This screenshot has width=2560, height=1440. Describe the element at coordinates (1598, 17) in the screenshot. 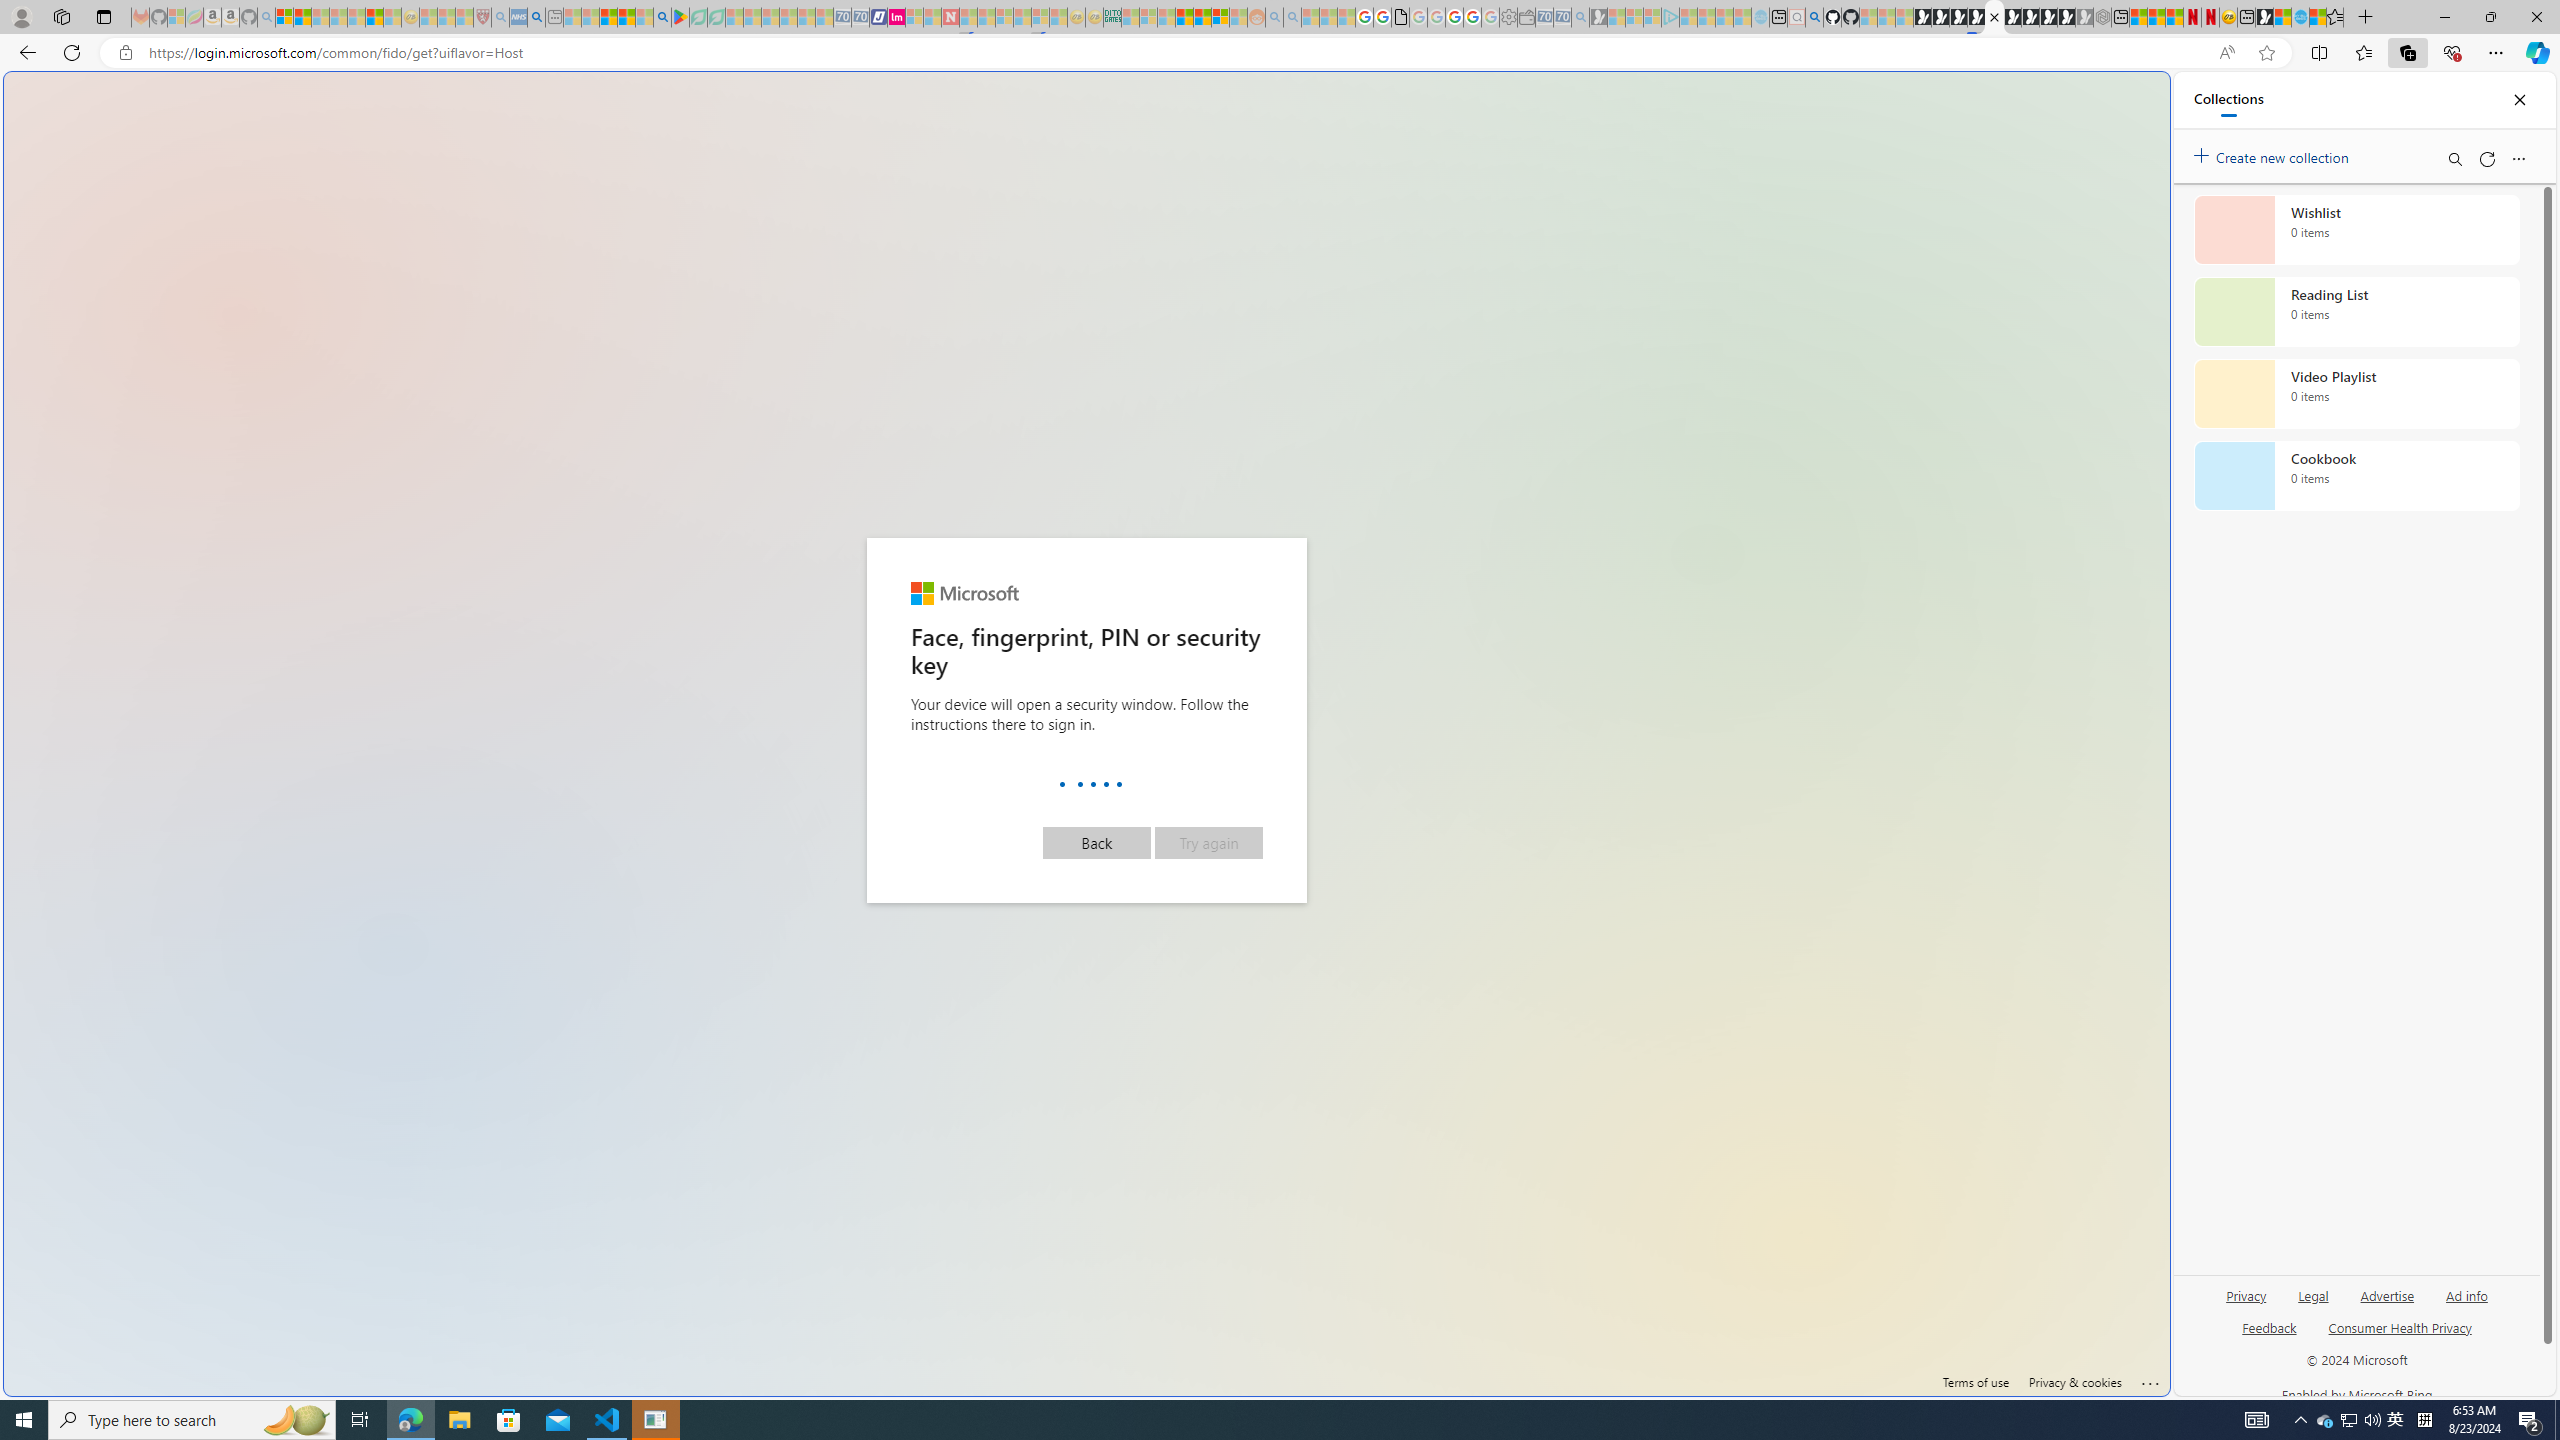

I see `Microsoft Start Gaming - Sleeping` at that location.